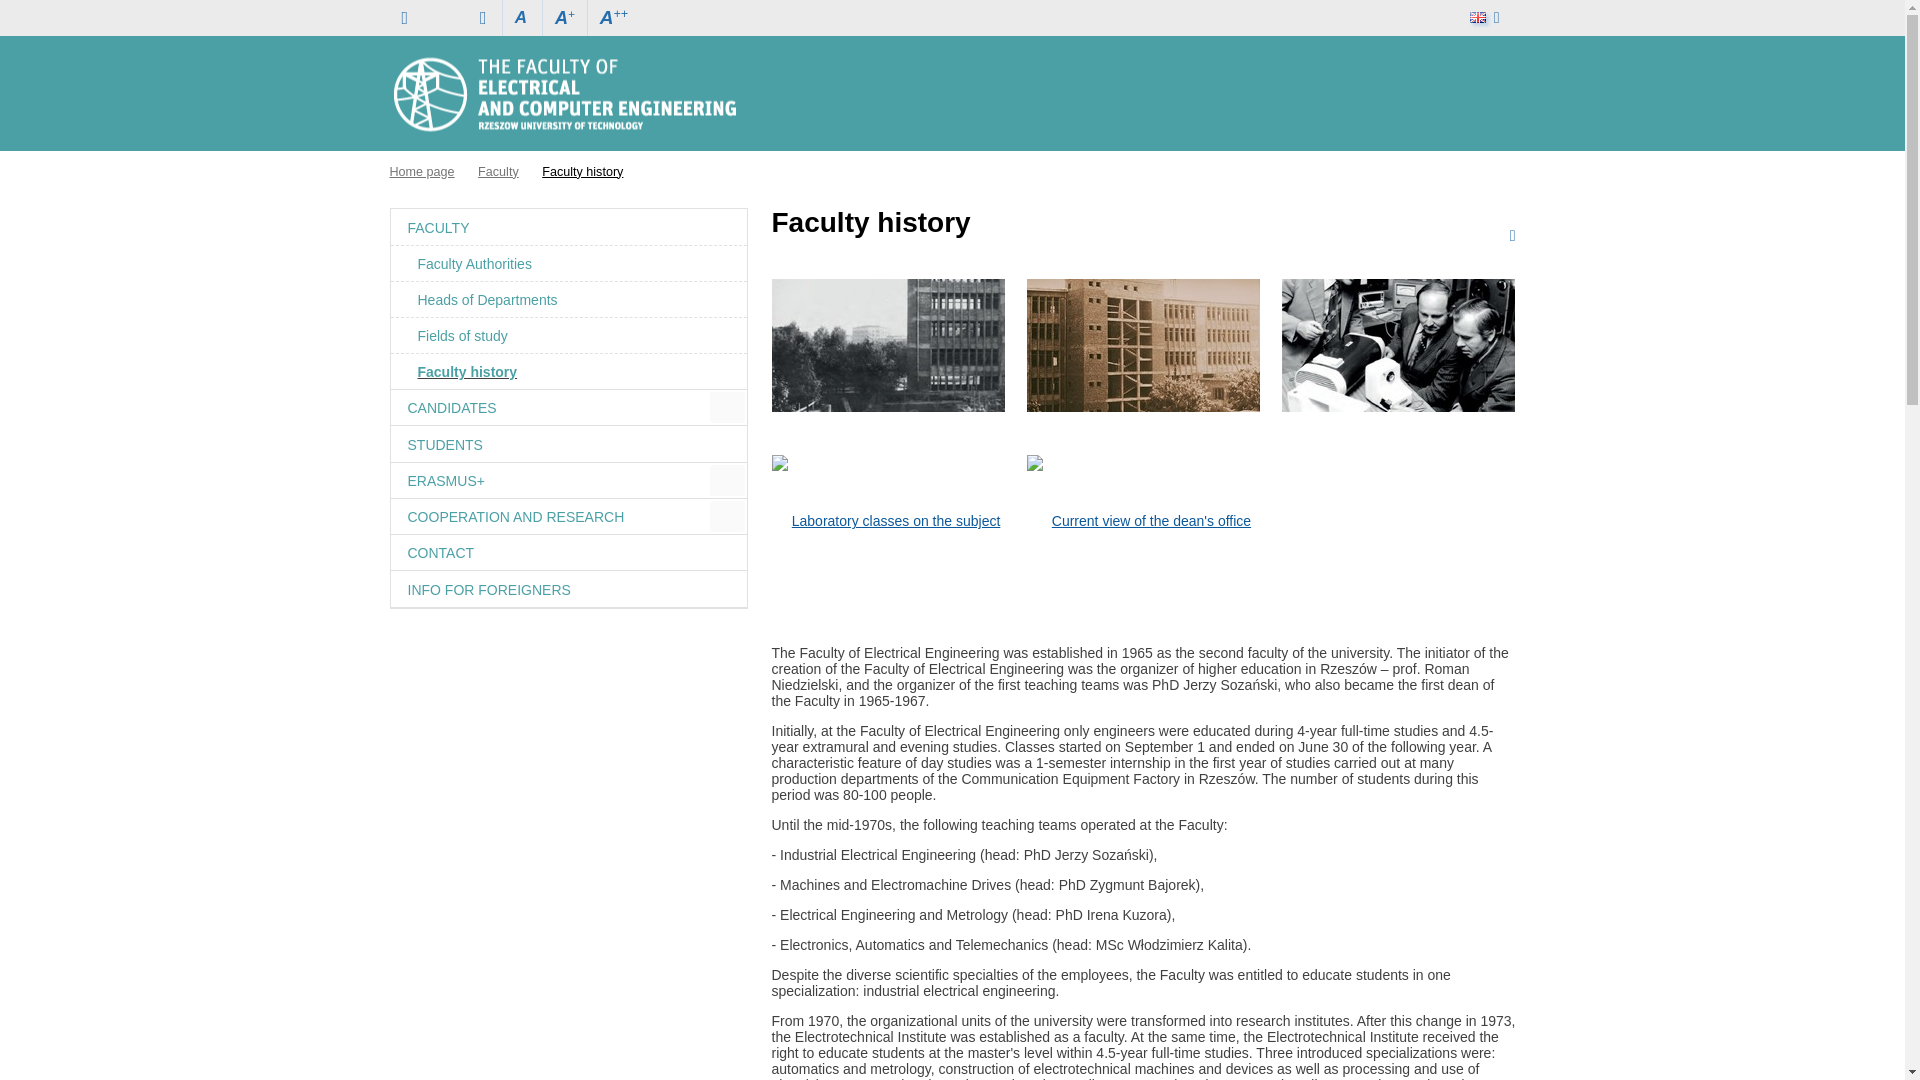  Describe the element at coordinates (563, 93) in the screenshot. I see `Home page` at that location.